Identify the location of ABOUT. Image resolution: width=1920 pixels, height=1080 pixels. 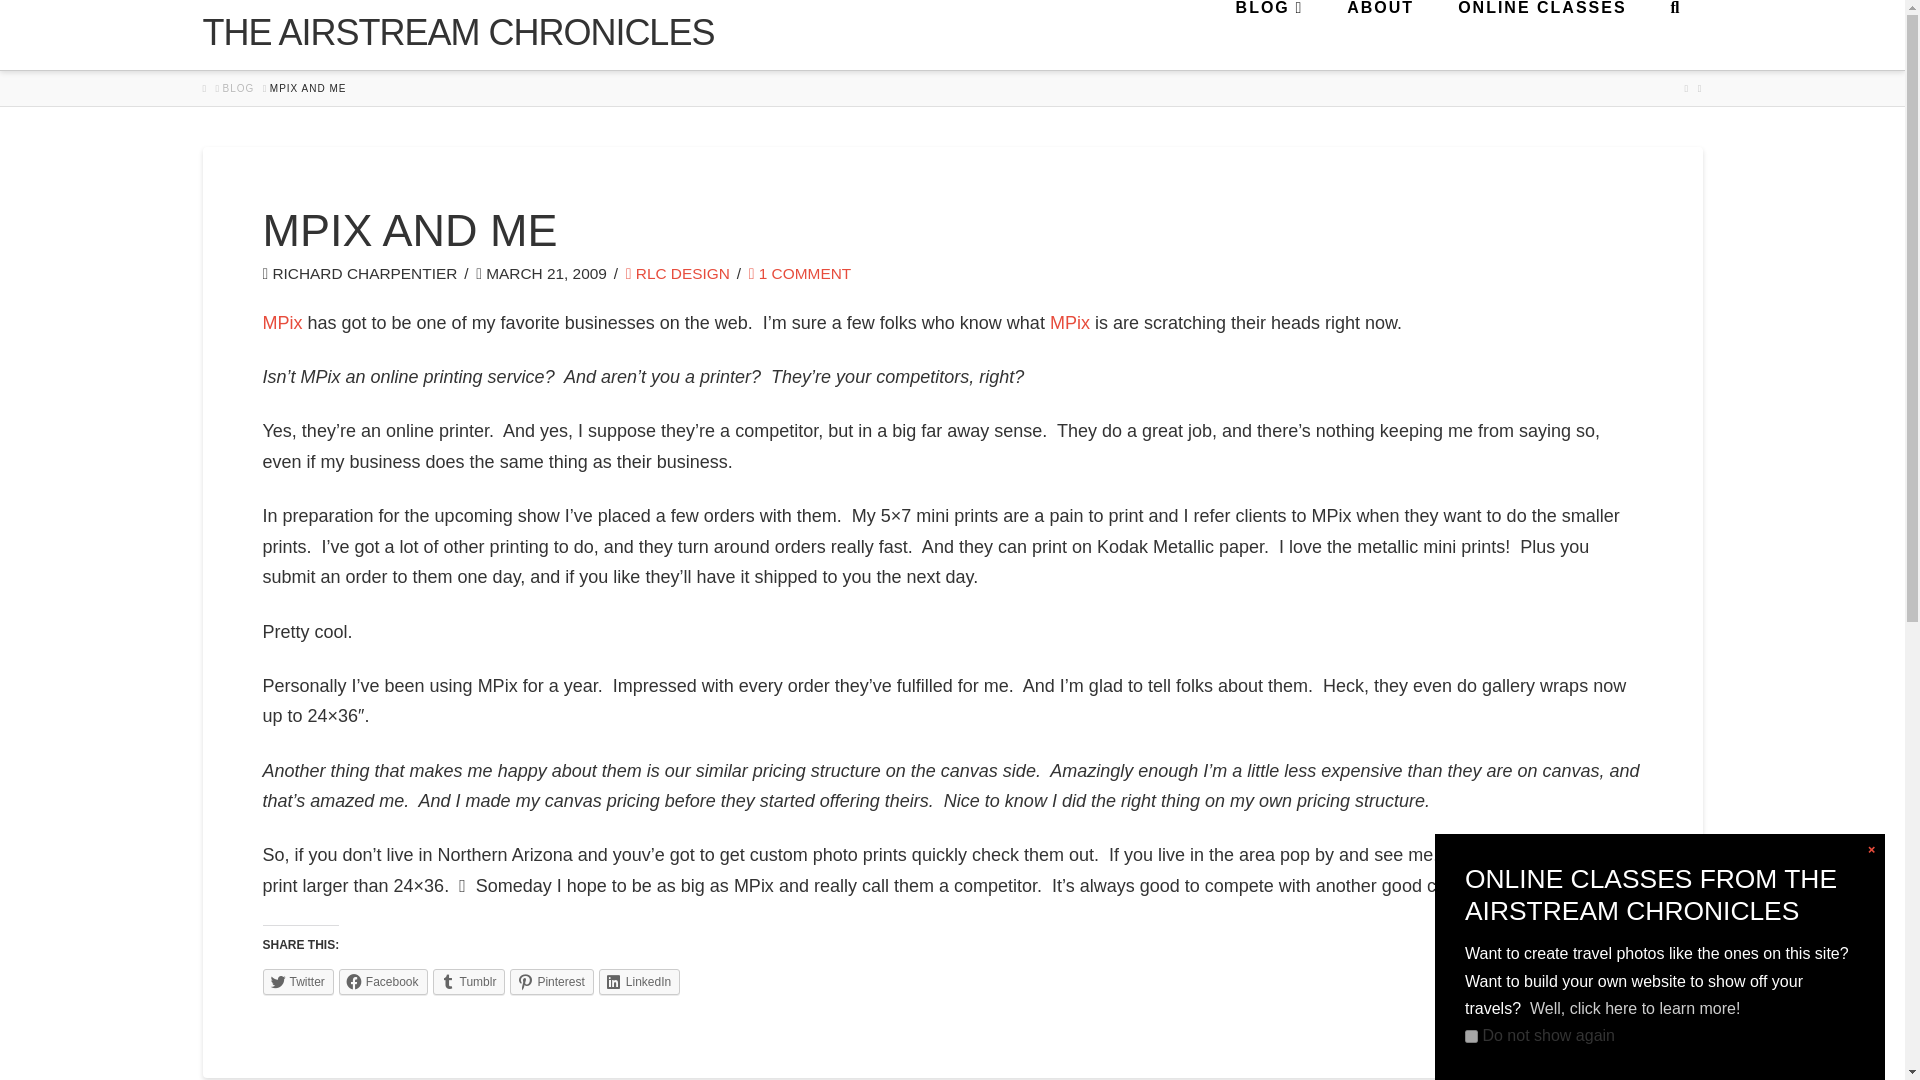
(1379, 35).